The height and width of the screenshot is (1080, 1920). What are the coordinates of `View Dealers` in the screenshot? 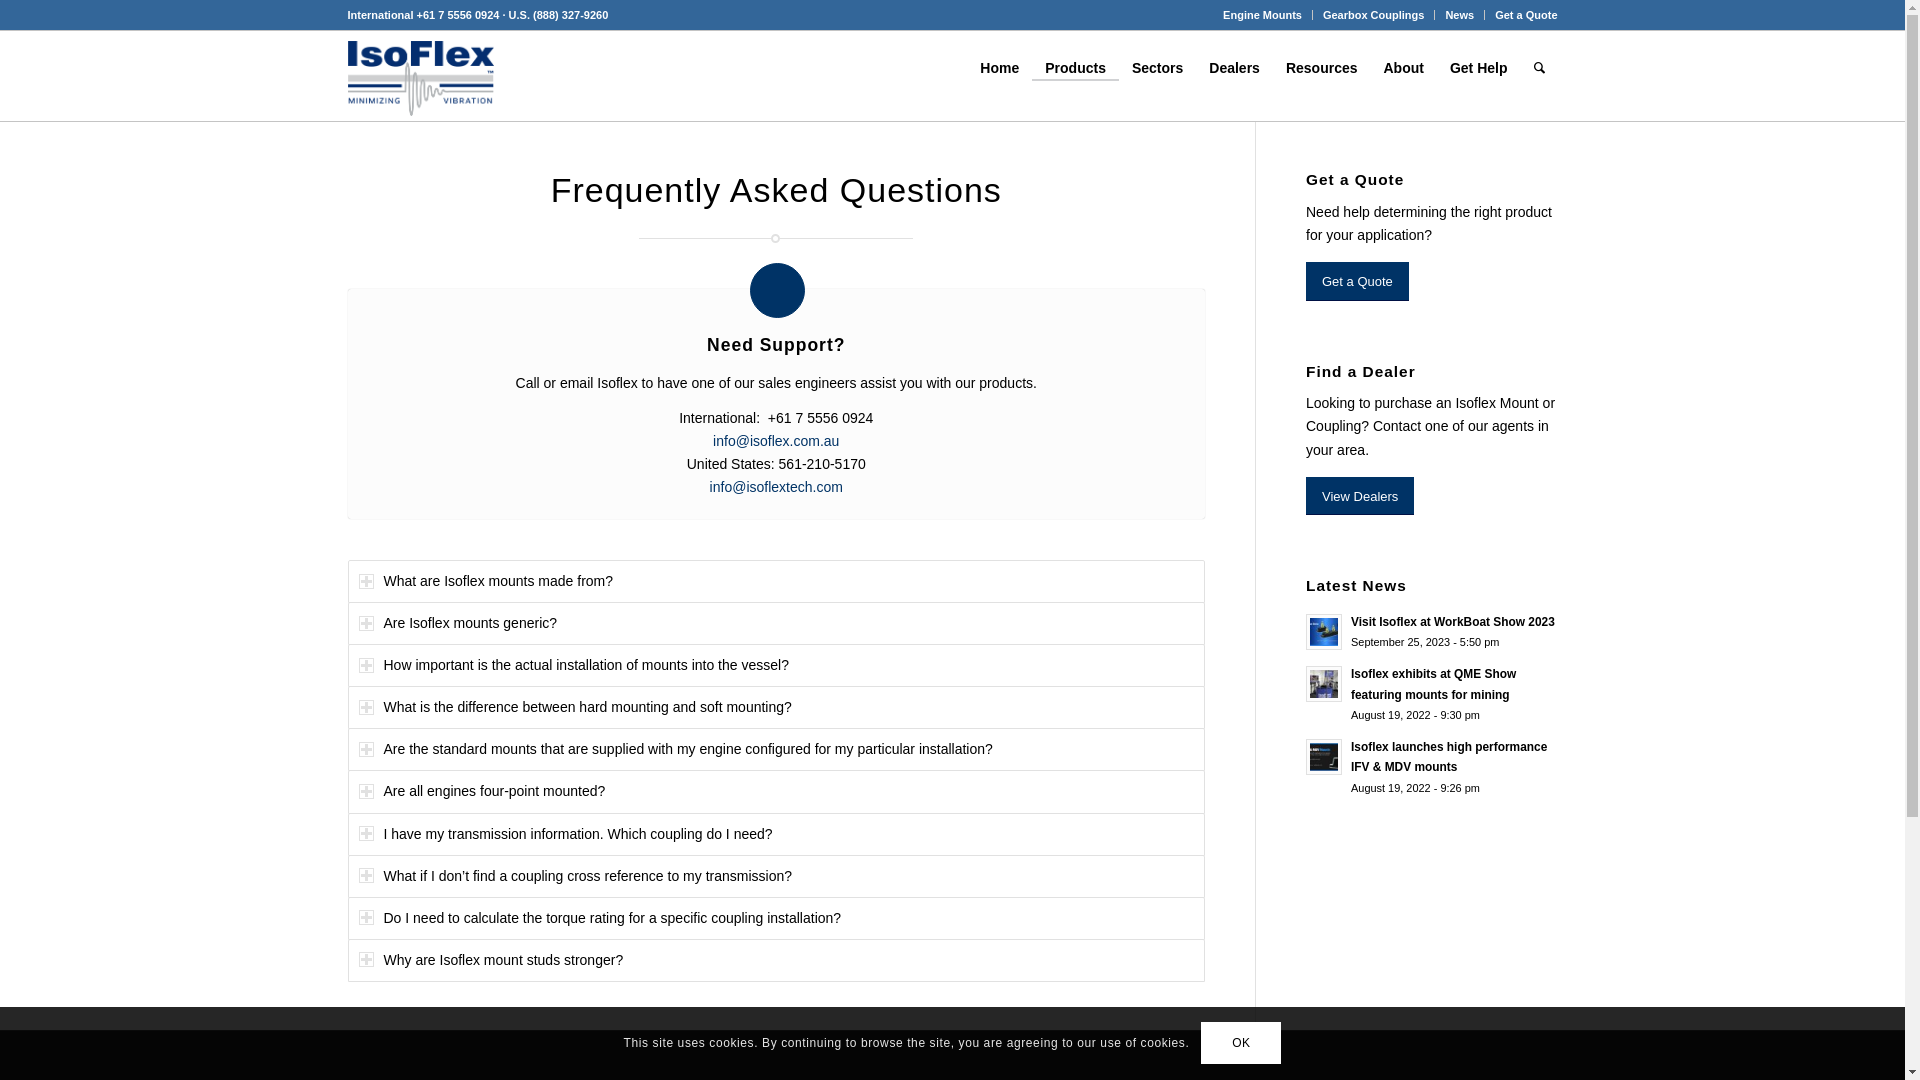 It's located at (1360, 496).